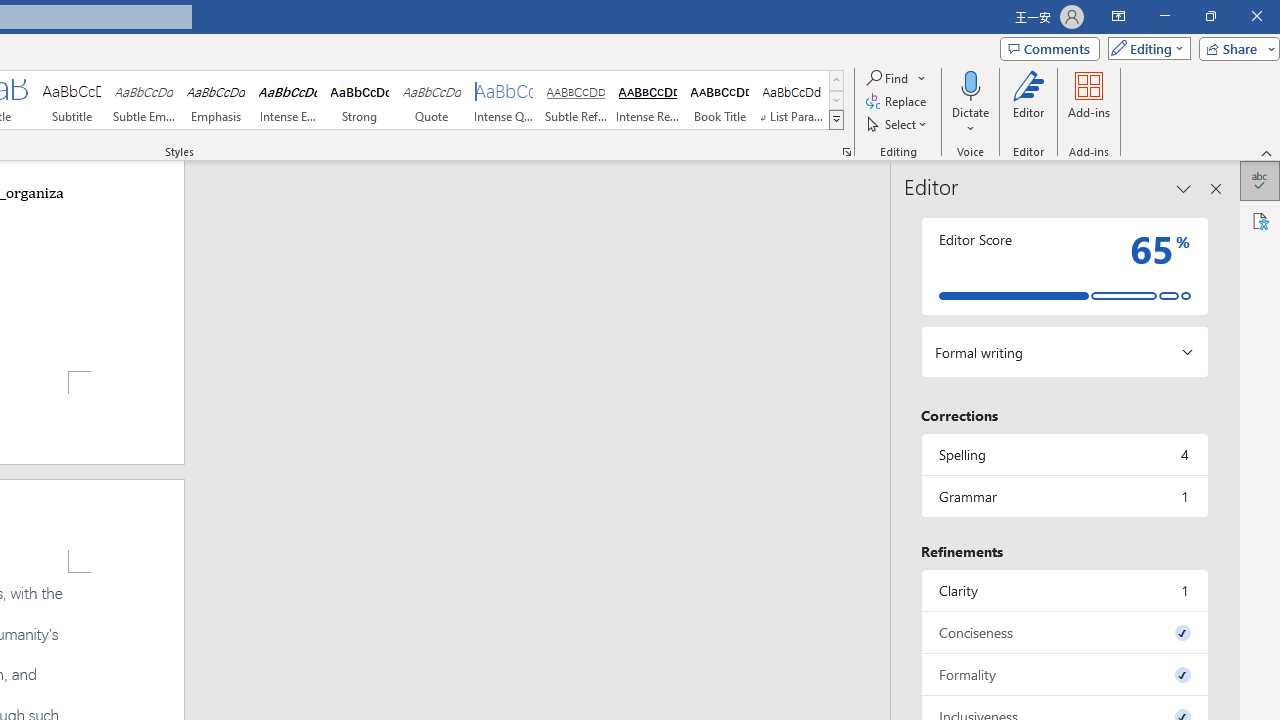  I want to click on More Options, so click(970, 121).